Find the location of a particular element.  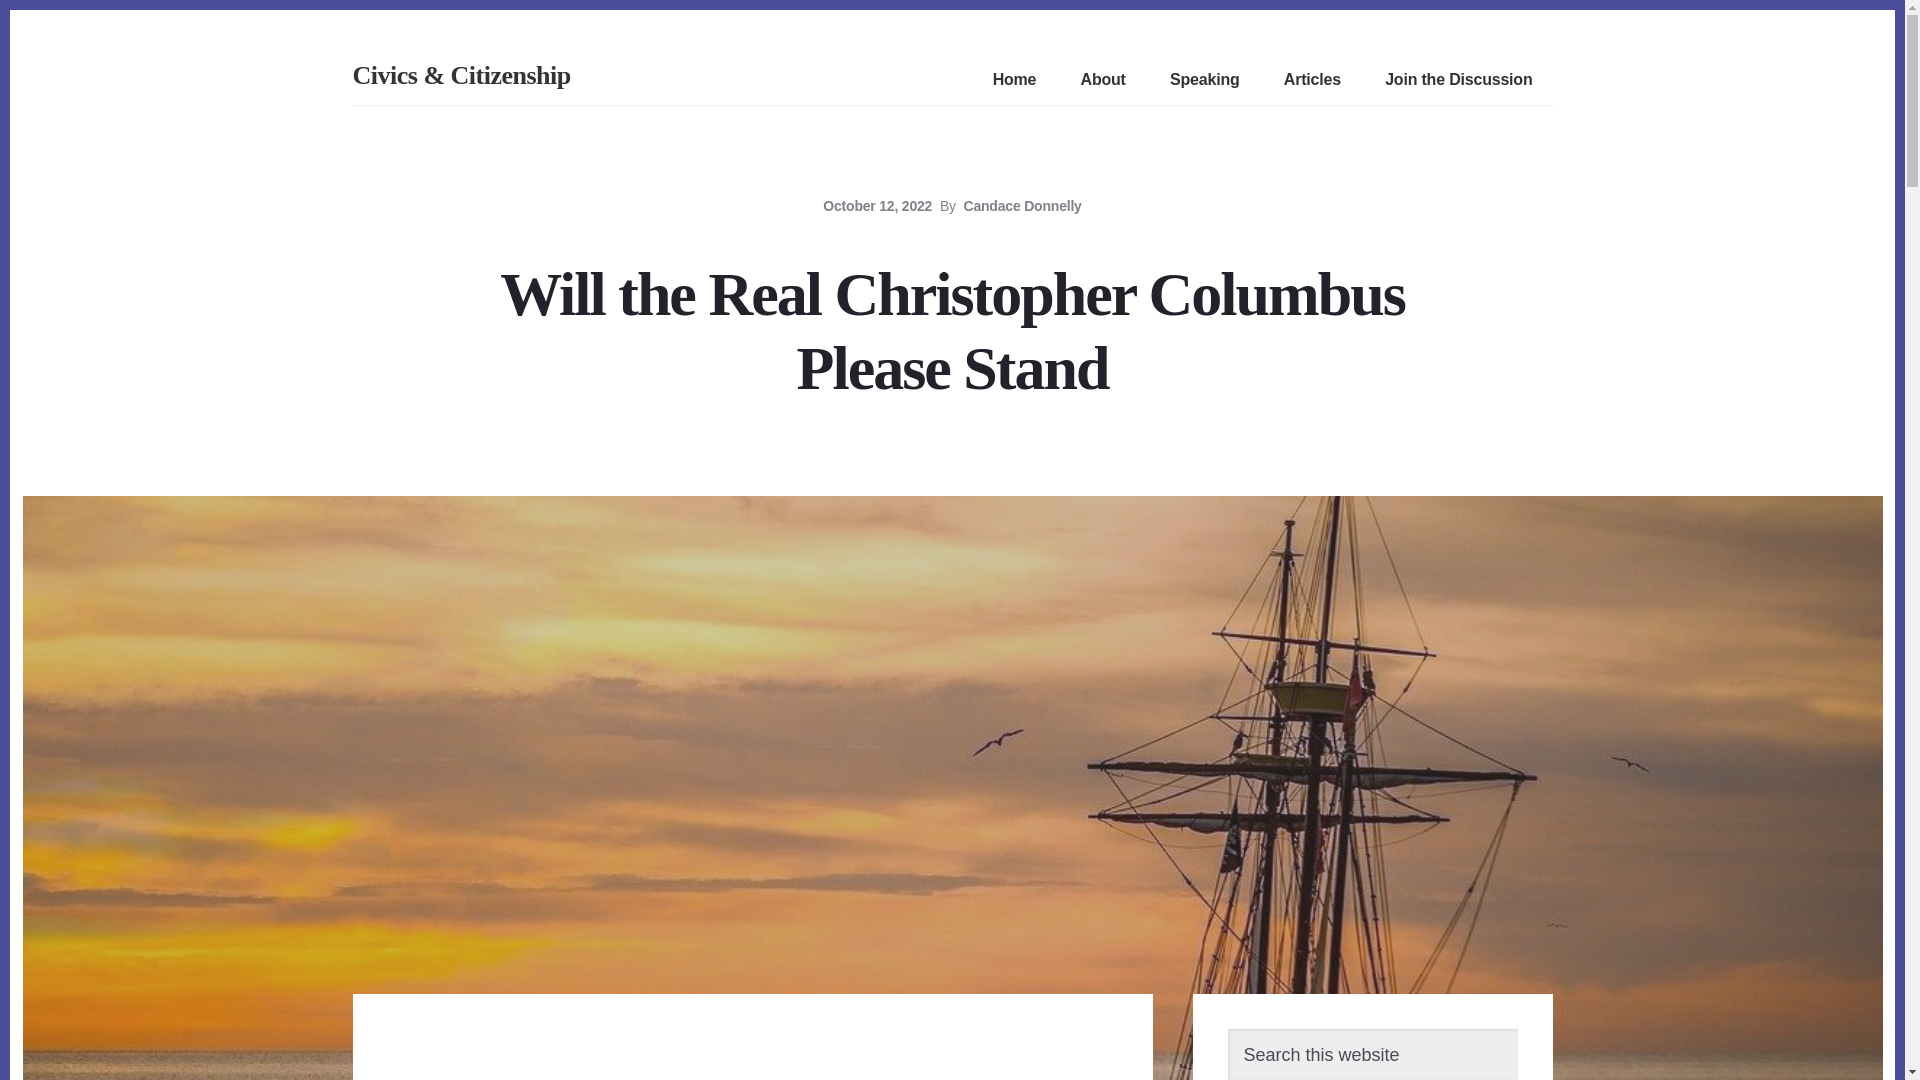

Speaking is located at coordinates (1204, 81).